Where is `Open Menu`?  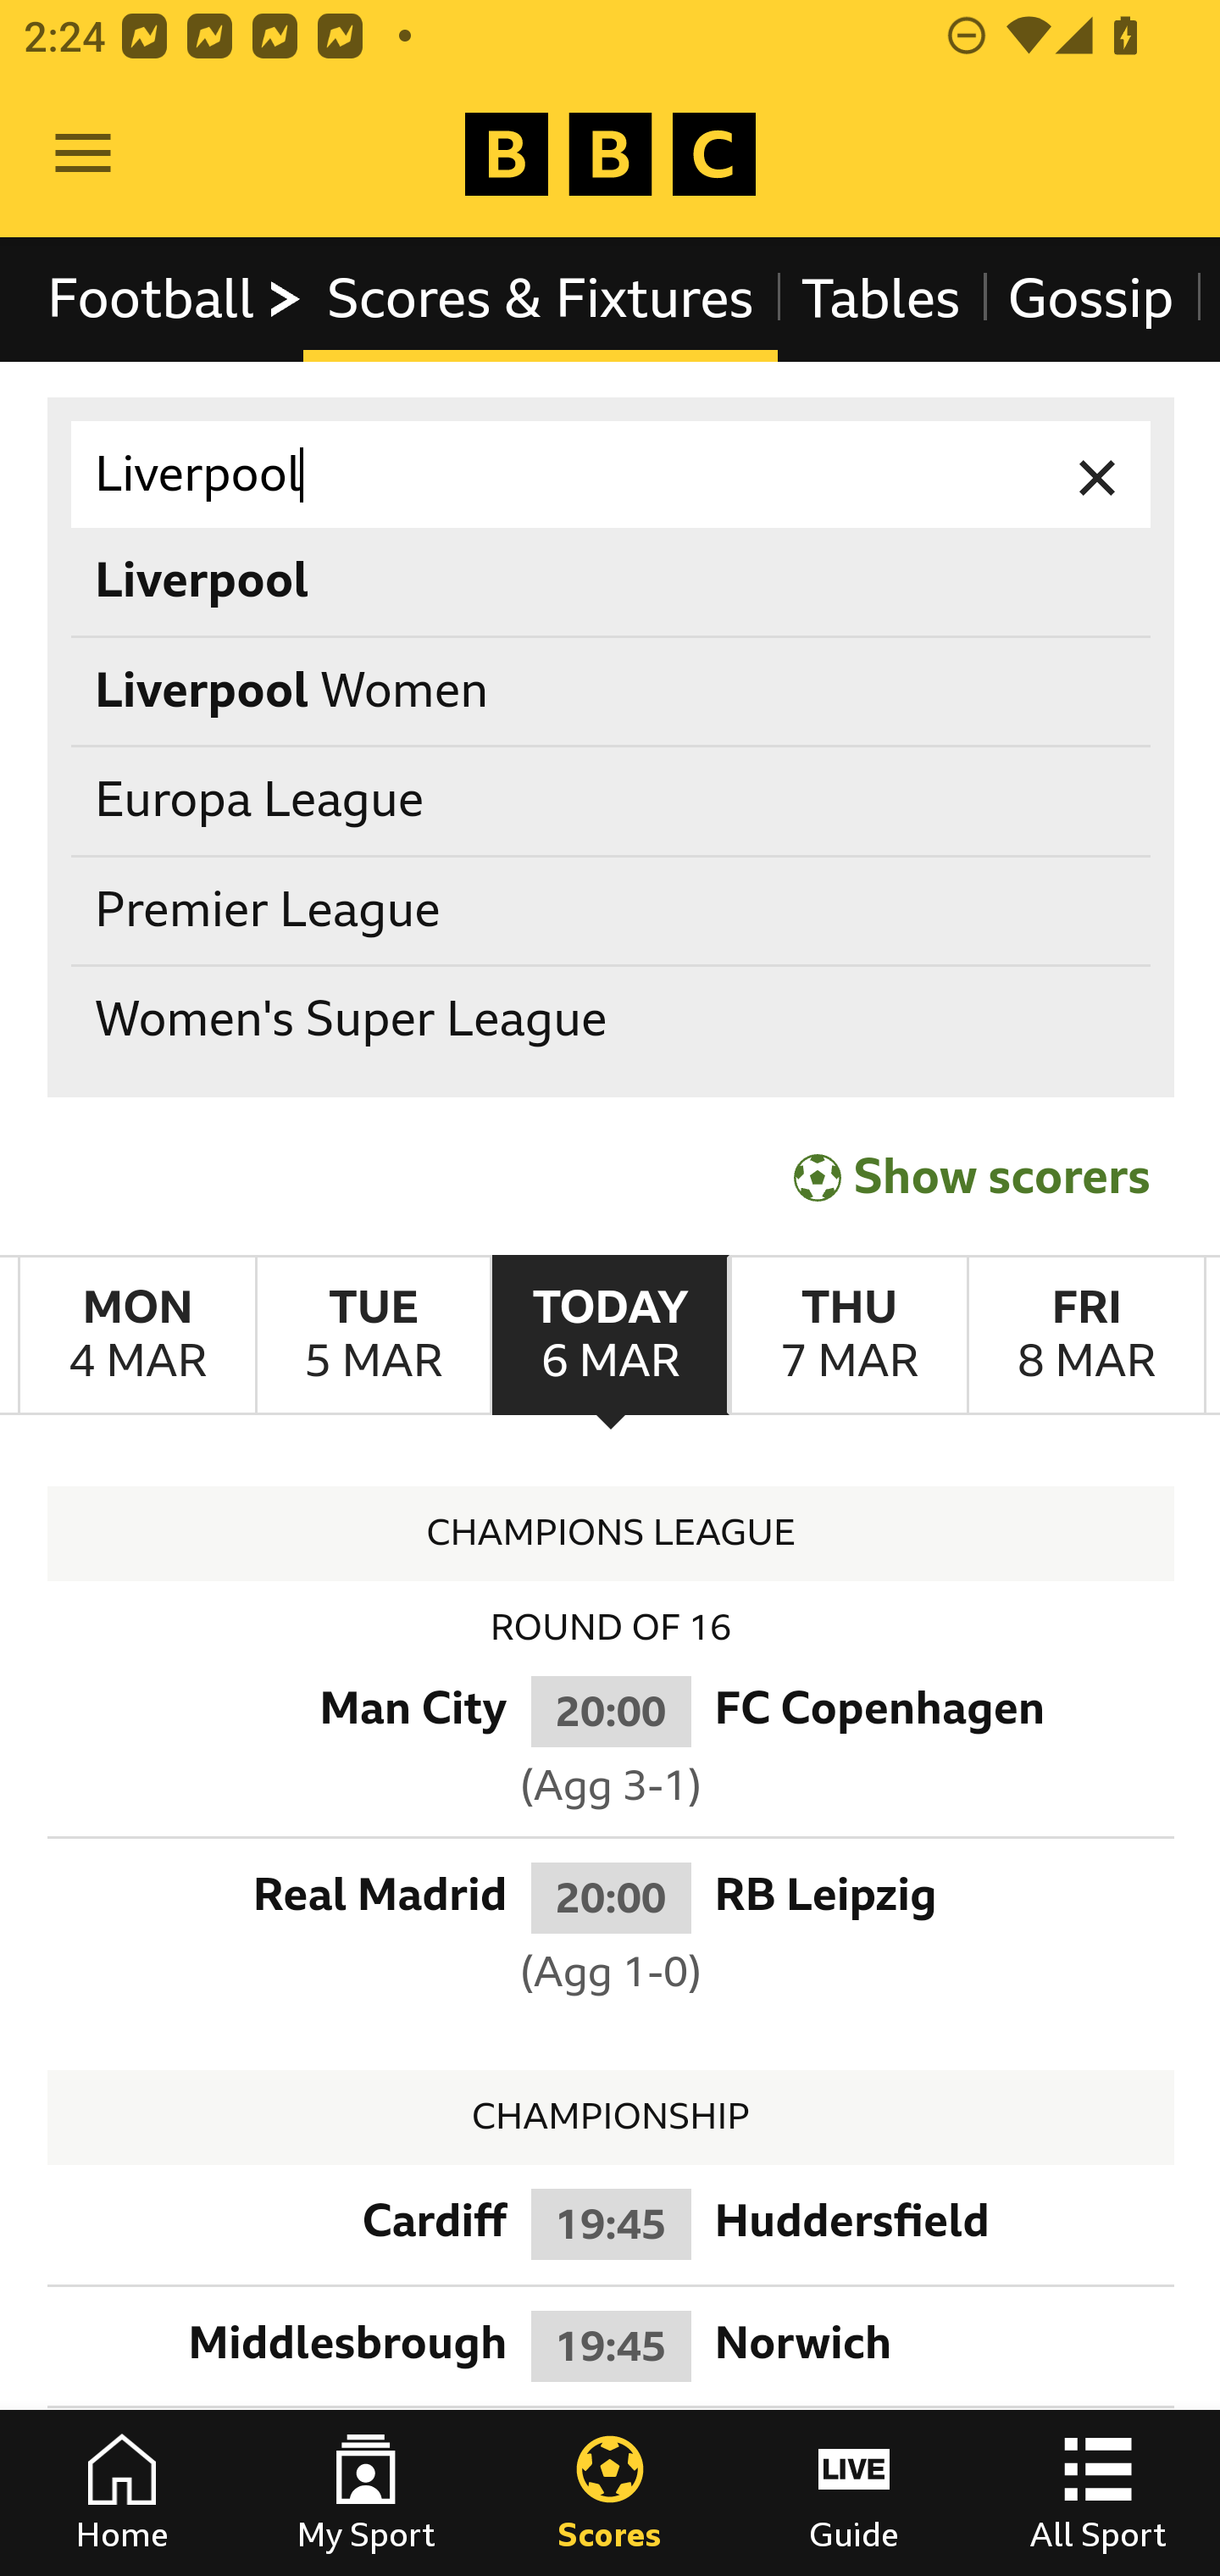
Open Menu is located at coordinates (83, 154).